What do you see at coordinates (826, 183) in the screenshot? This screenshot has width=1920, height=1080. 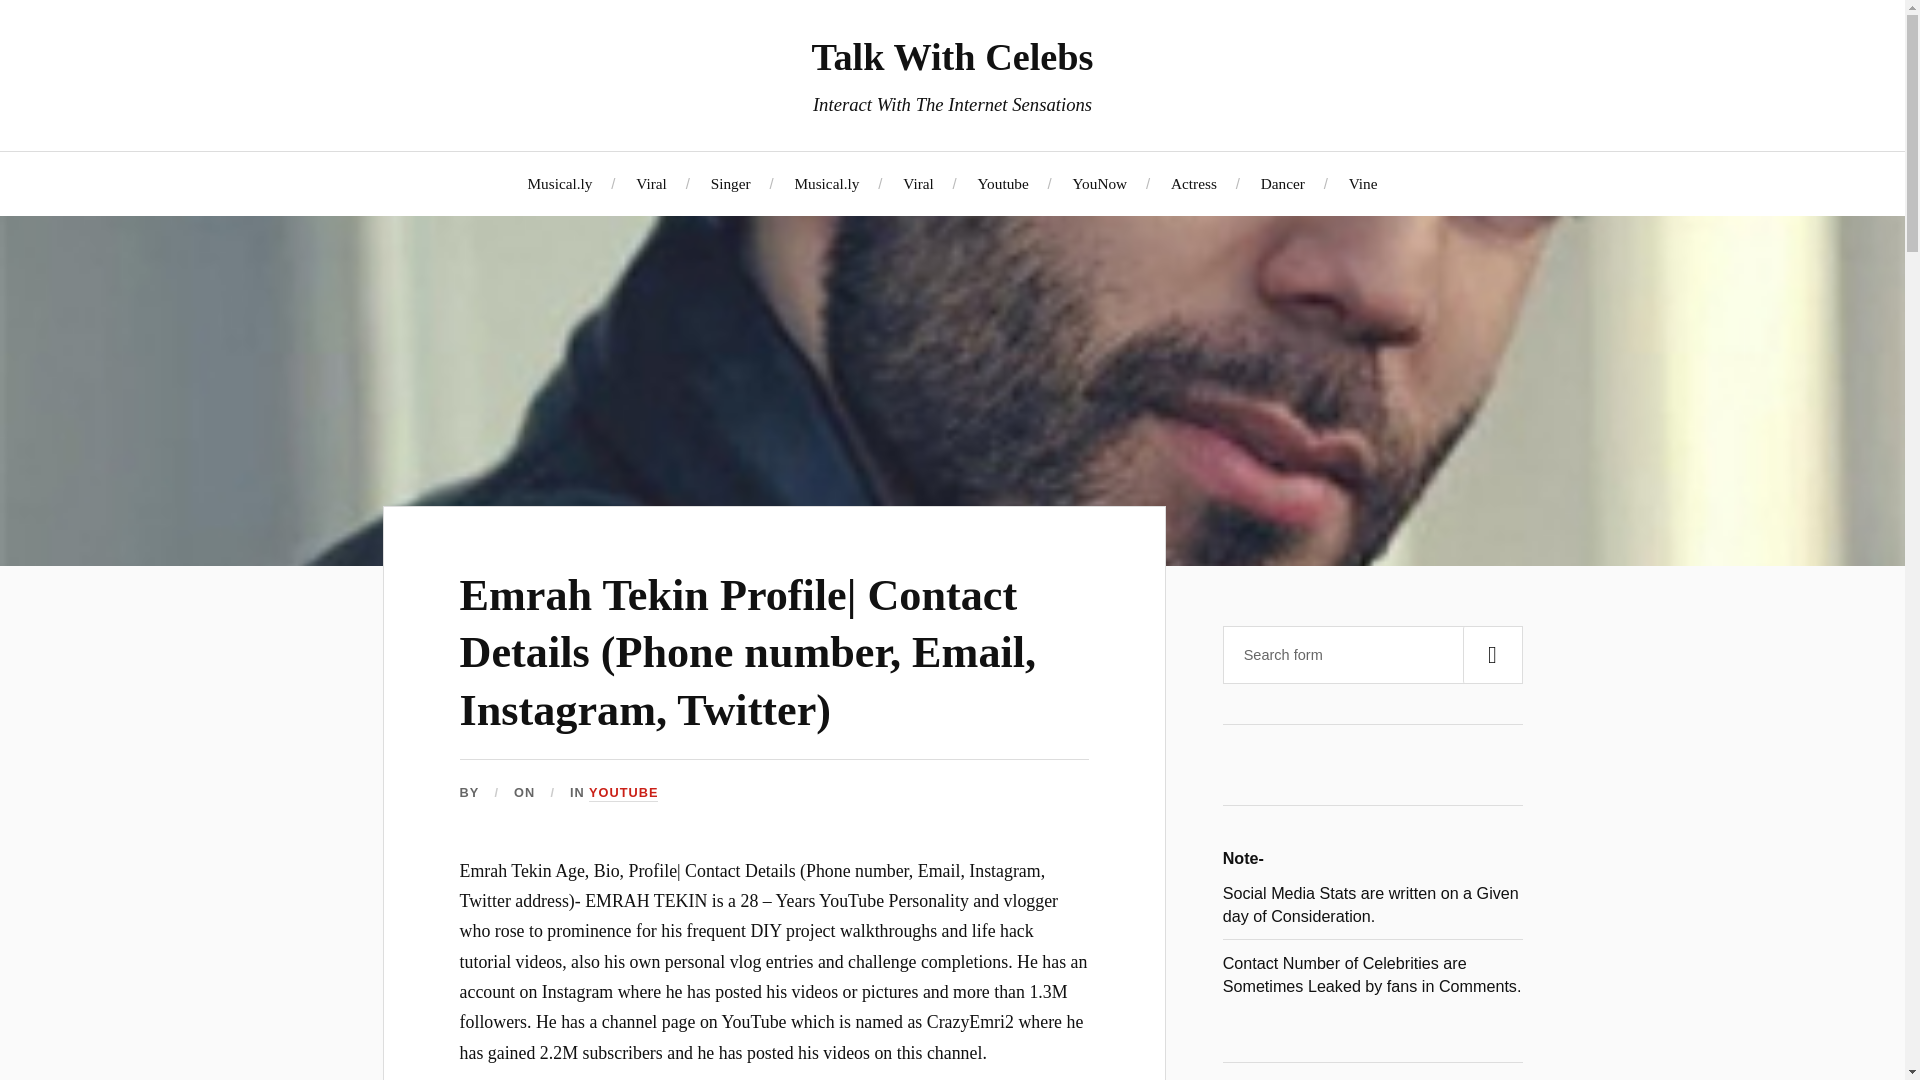 I see `Musical.ly` at bounding box center [826, 183].